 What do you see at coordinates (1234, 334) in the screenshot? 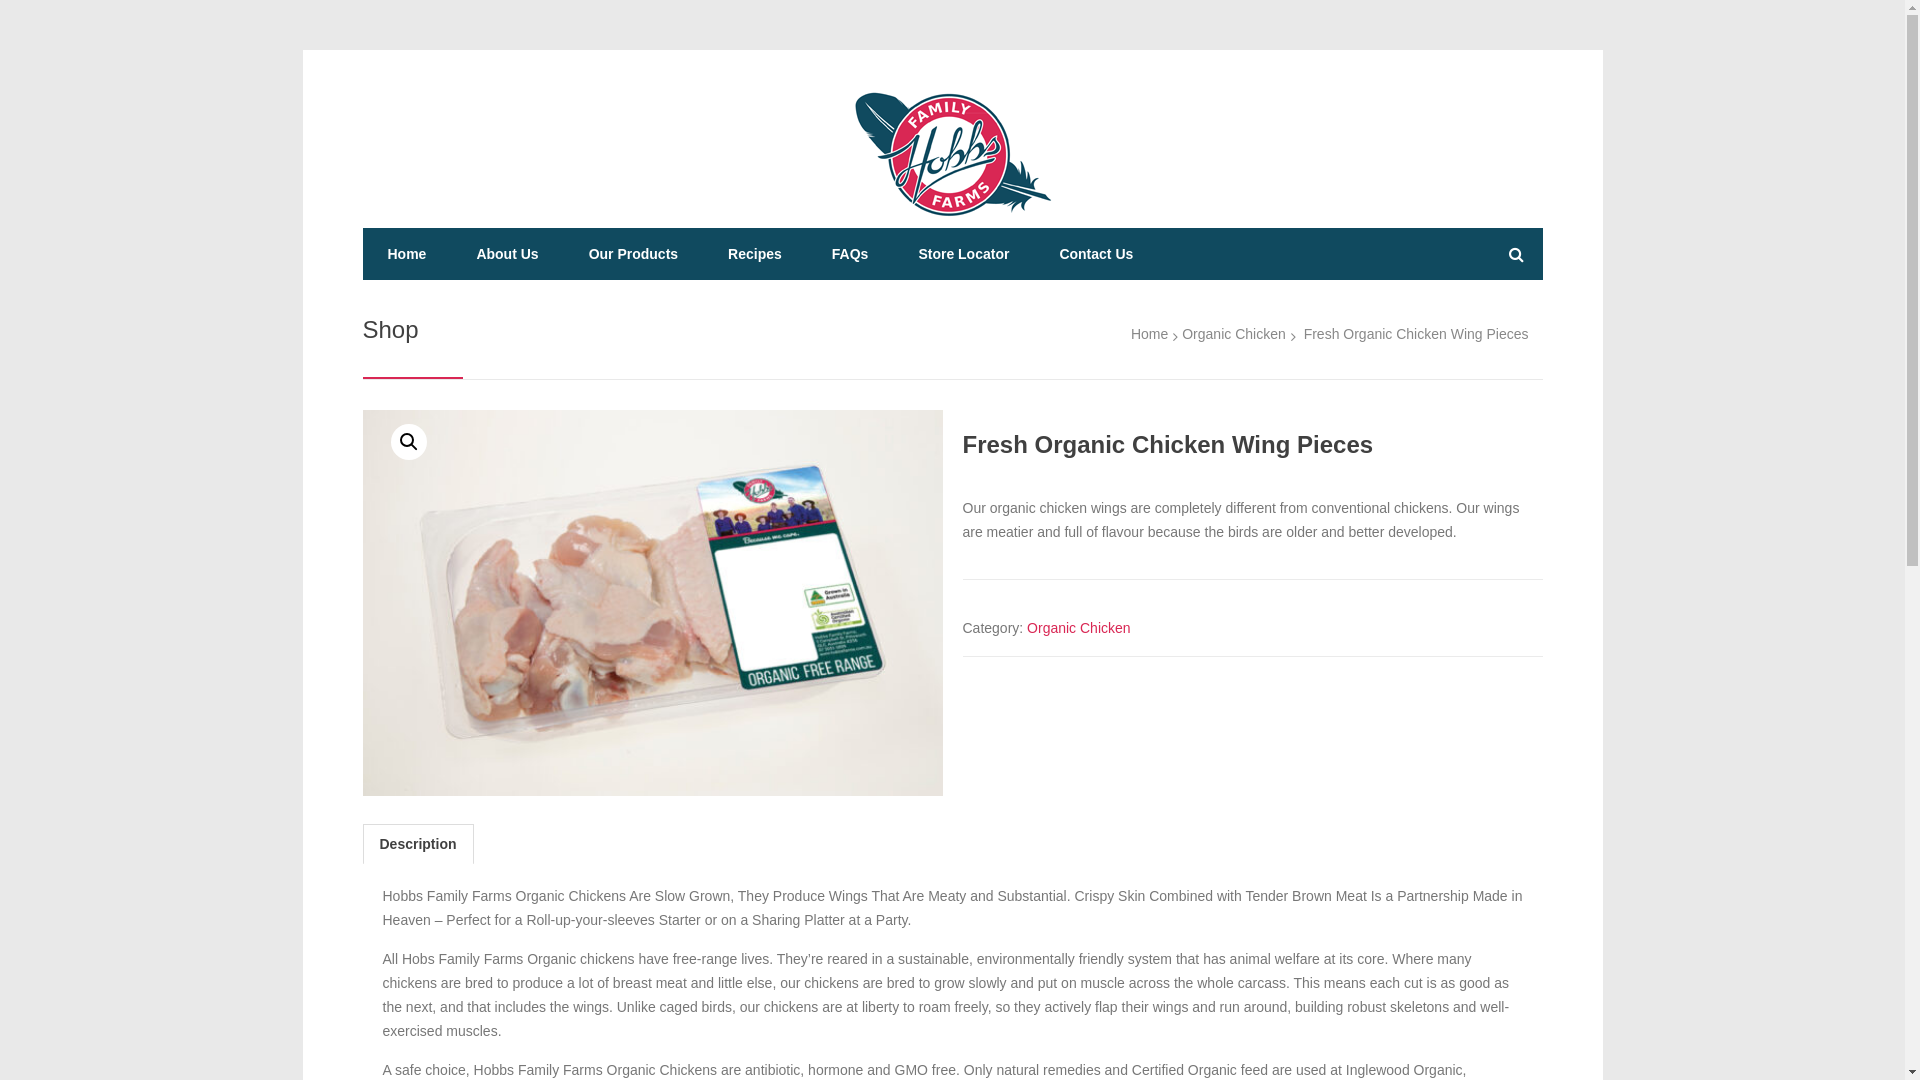
I see `Organic Chicken` at bounding box center [1234, 334].